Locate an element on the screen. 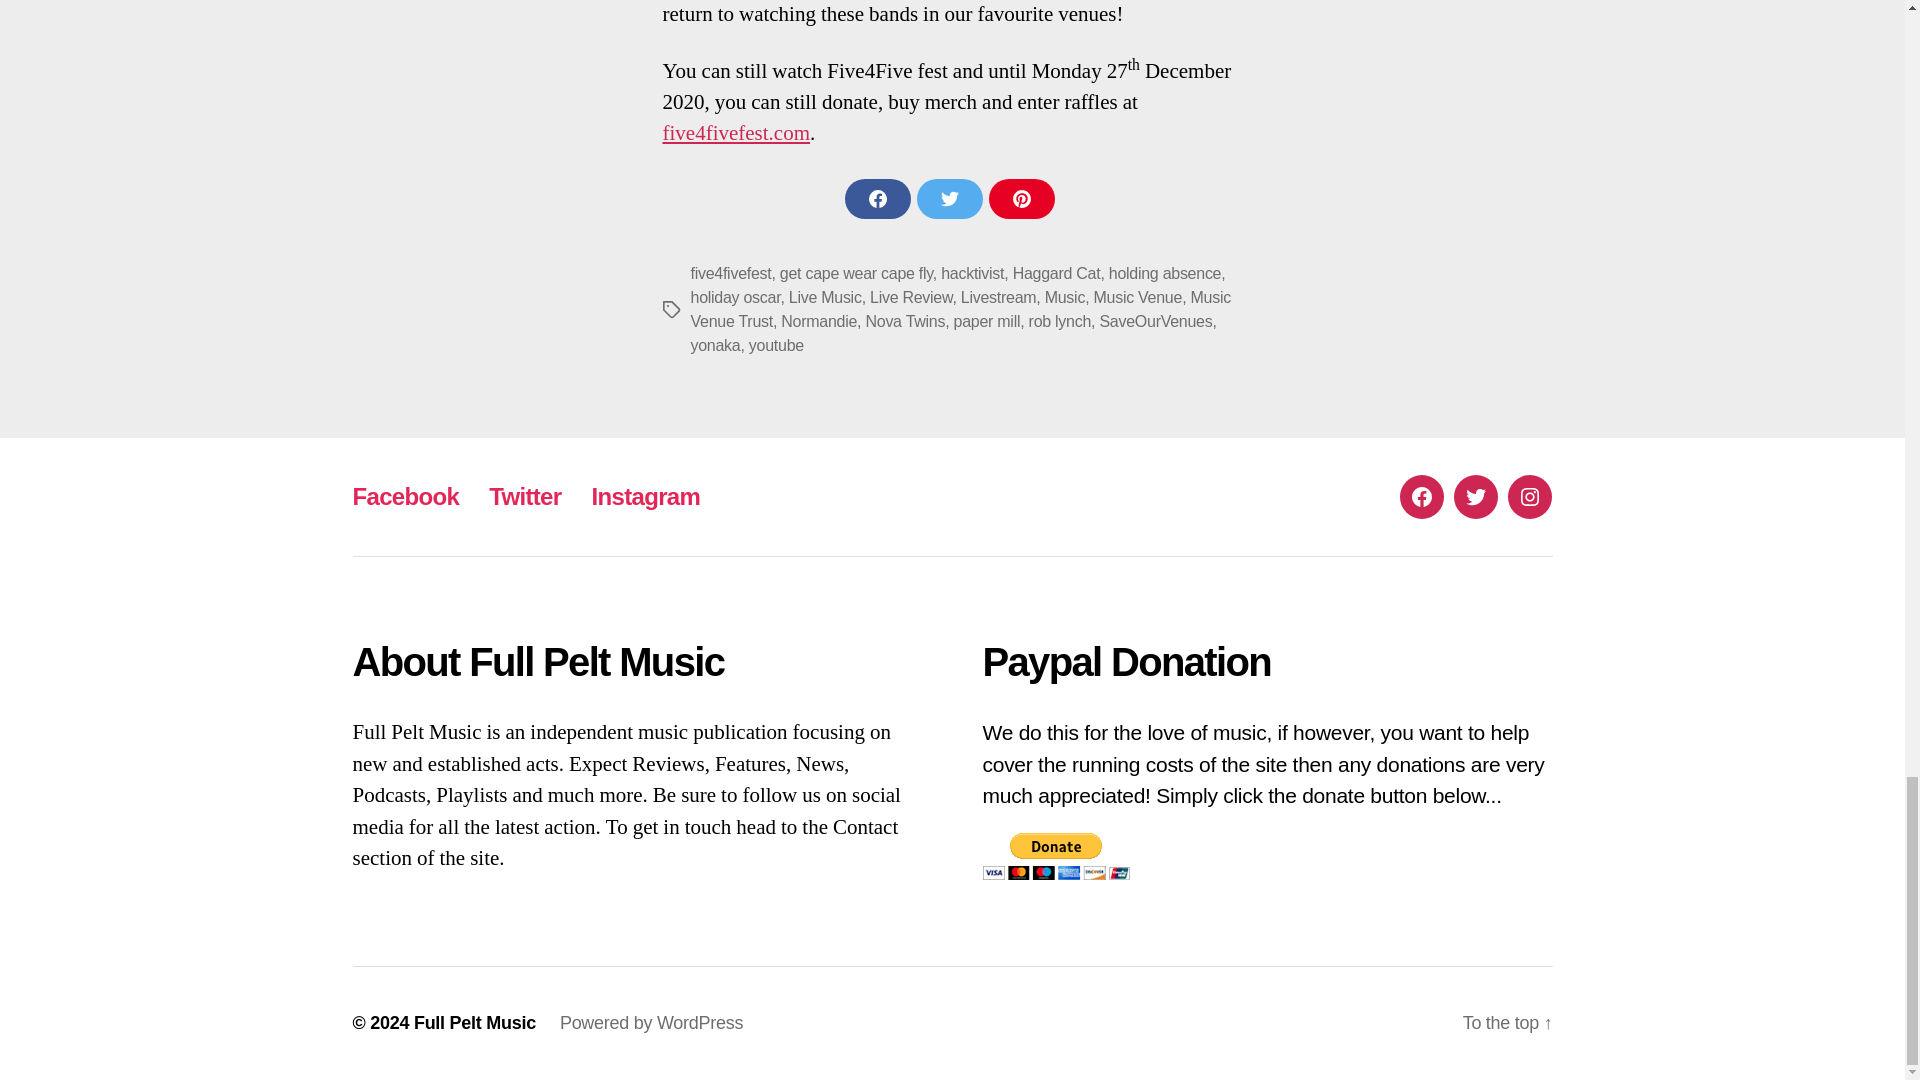 The width and height of the screenshot is (1920, 1080). Share on Twitter is located at coordinates (948, 199).